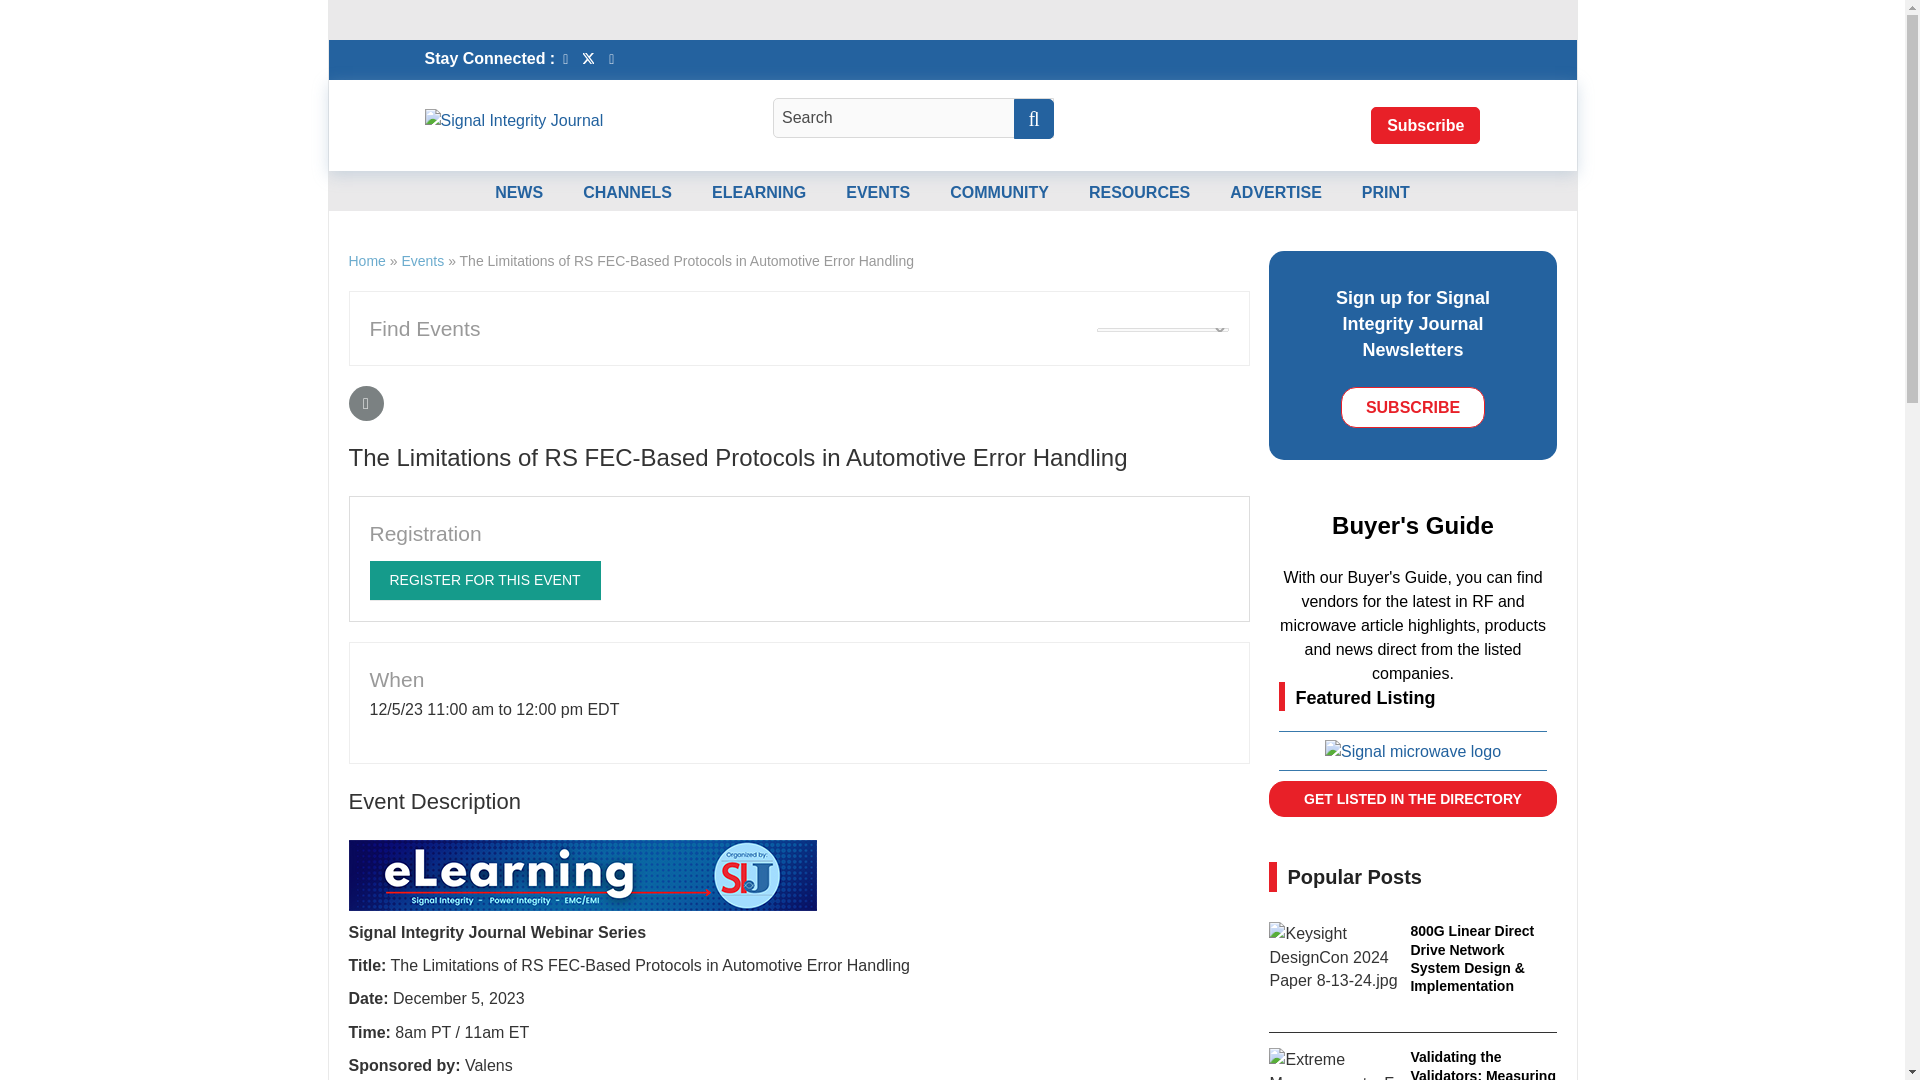 The height and width of the screenshot is (1080, 1920). Describe the element at coordinates (1425, 124) in the screenshot. I see `Subscribe` at that location.